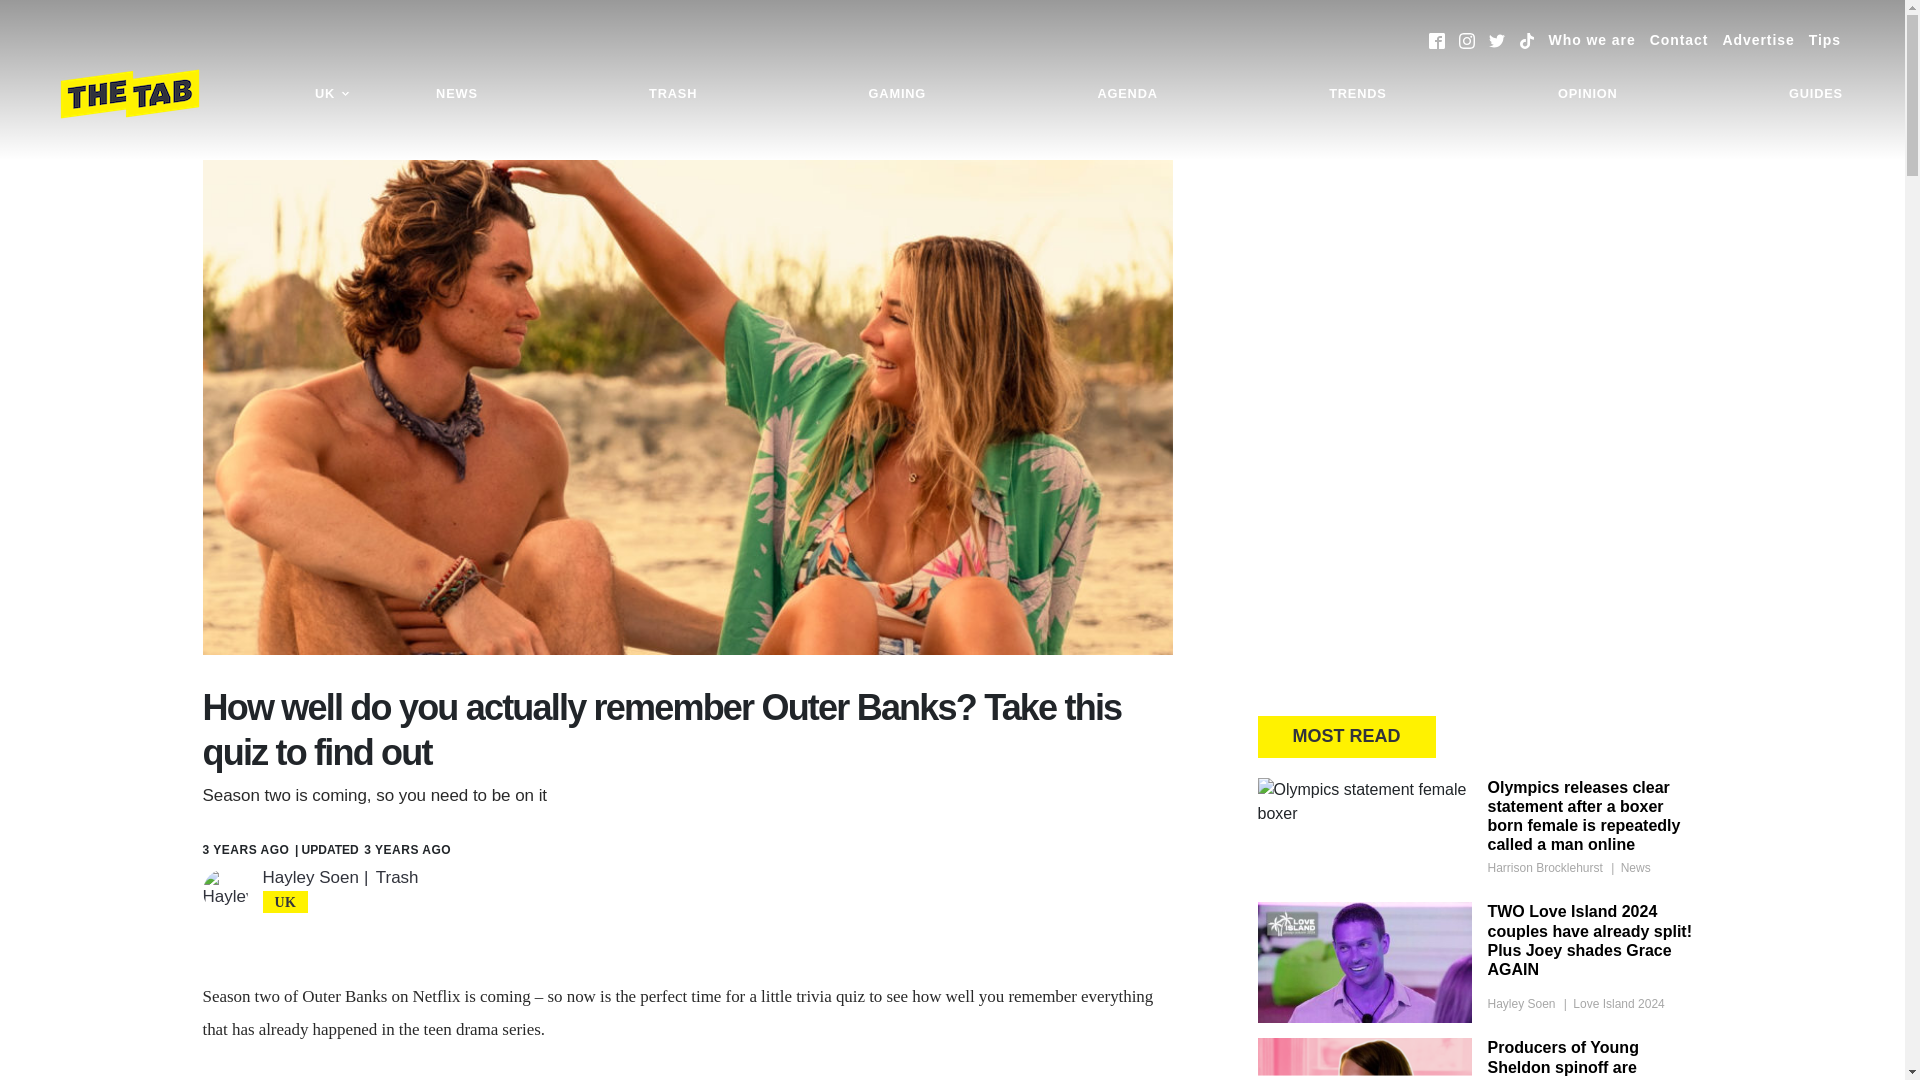  What do you see at coordinates (672, 94) in the screenshot?
I see `TRASH` at bounding box center [672, 94].